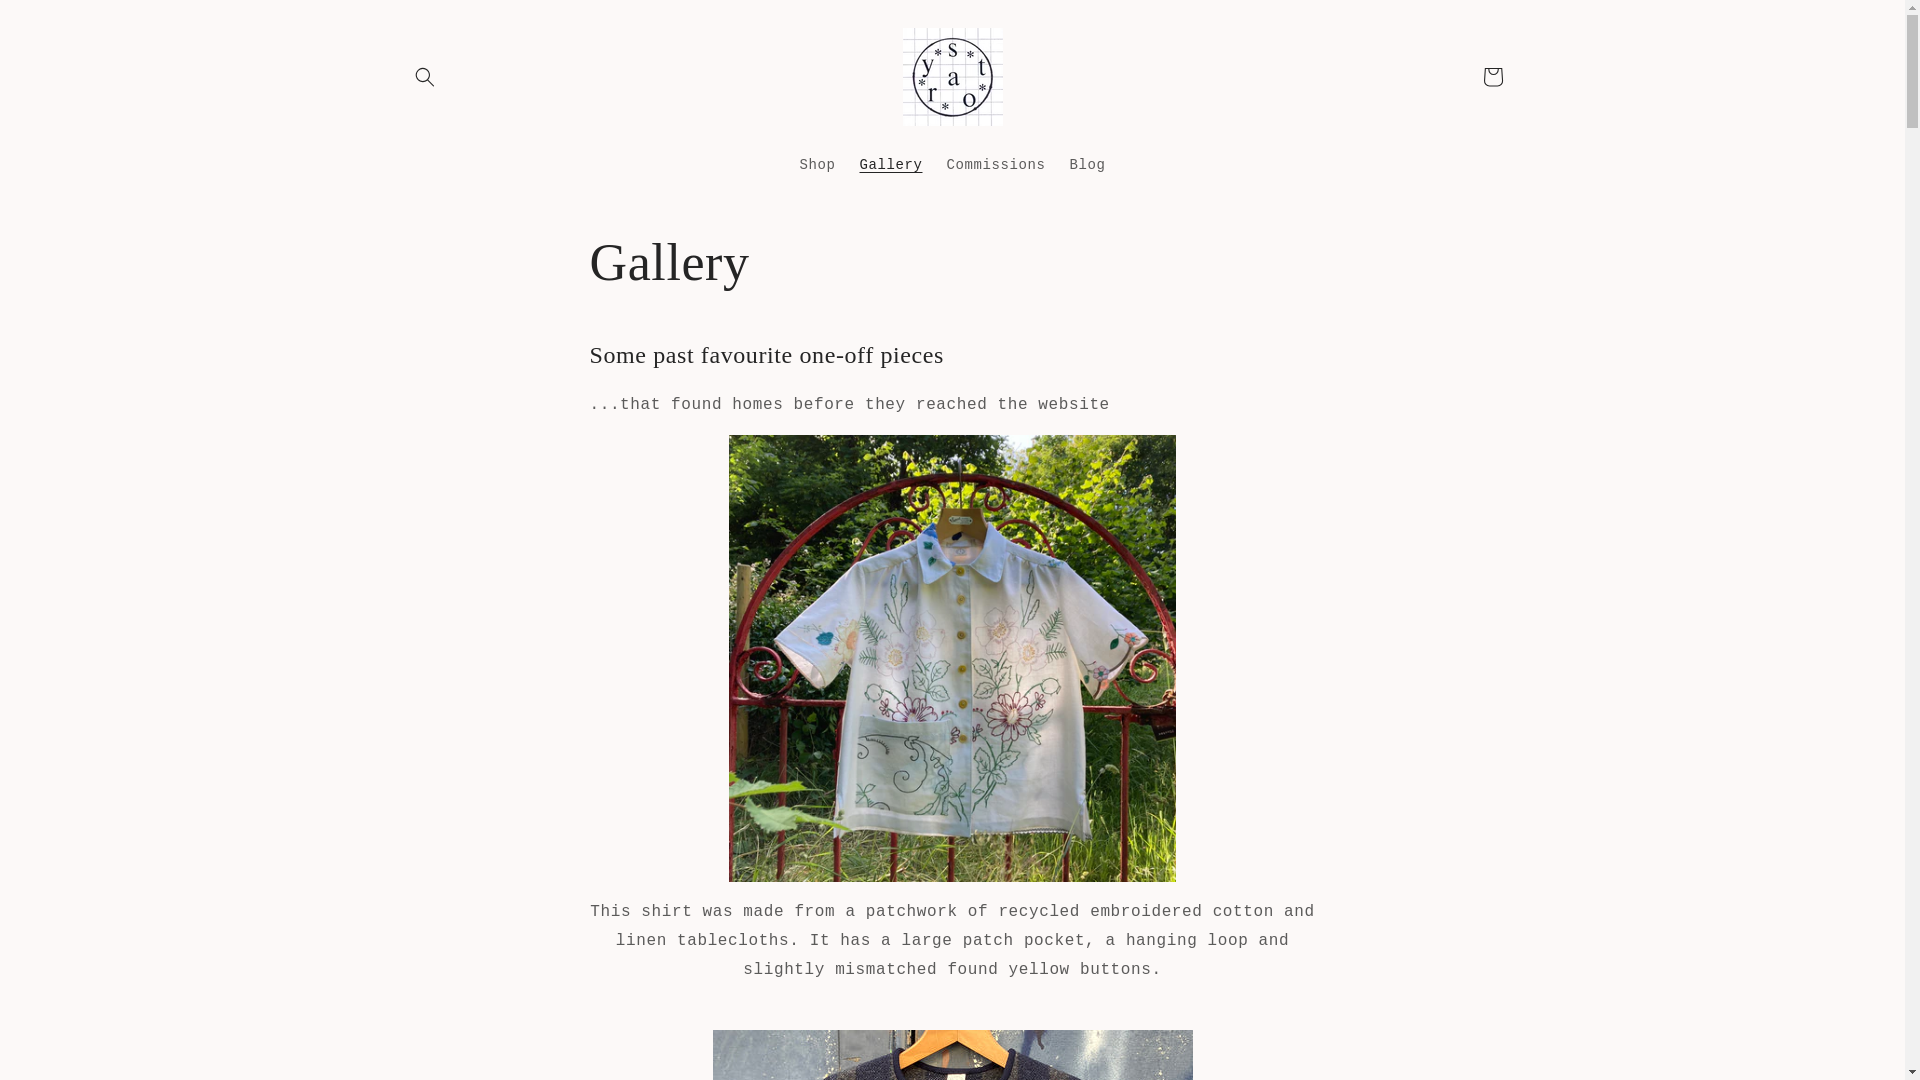 This screenshot has height=1080, width=1920. What do you see at coordinates (1492, 76) in the screenshot?
I see `Cart` at bounding box center [1492, 76].